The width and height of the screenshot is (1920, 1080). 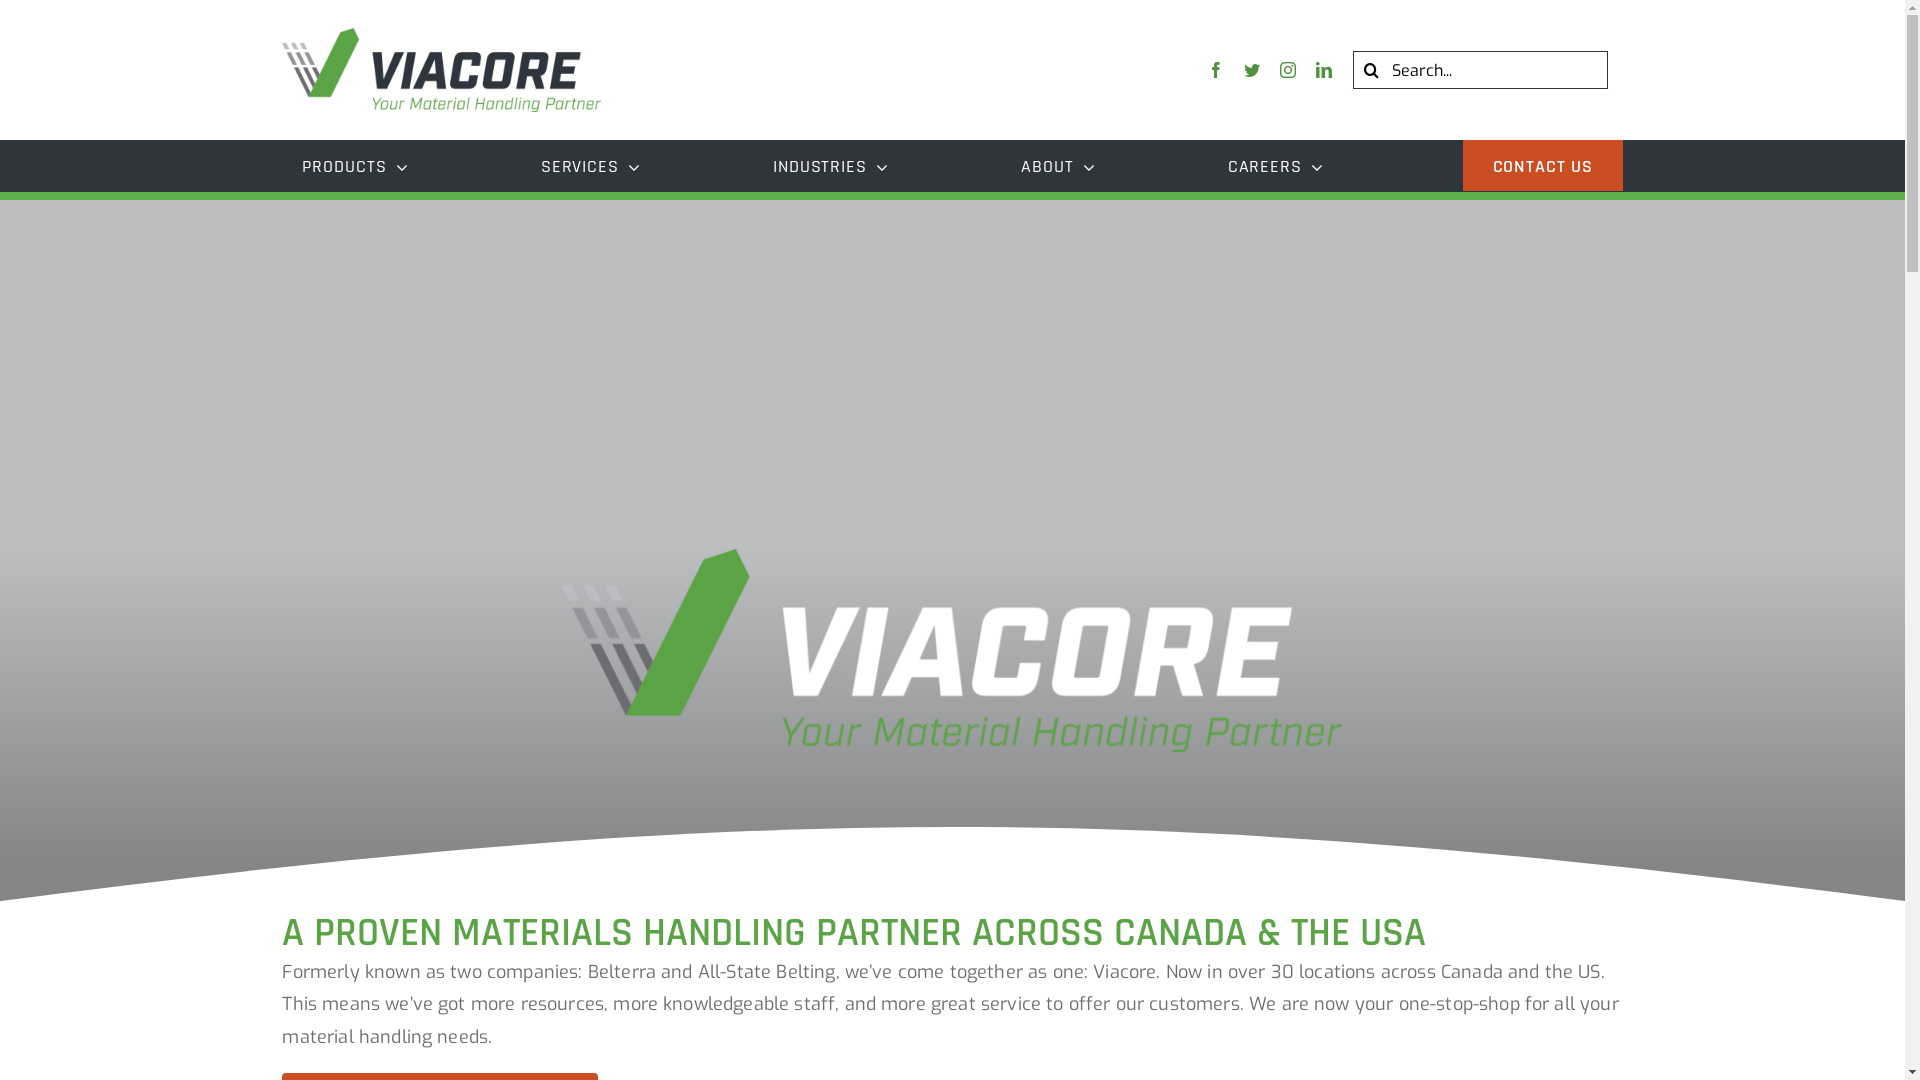 I want to click on LinkedIn, so click(x=1324, y=70).